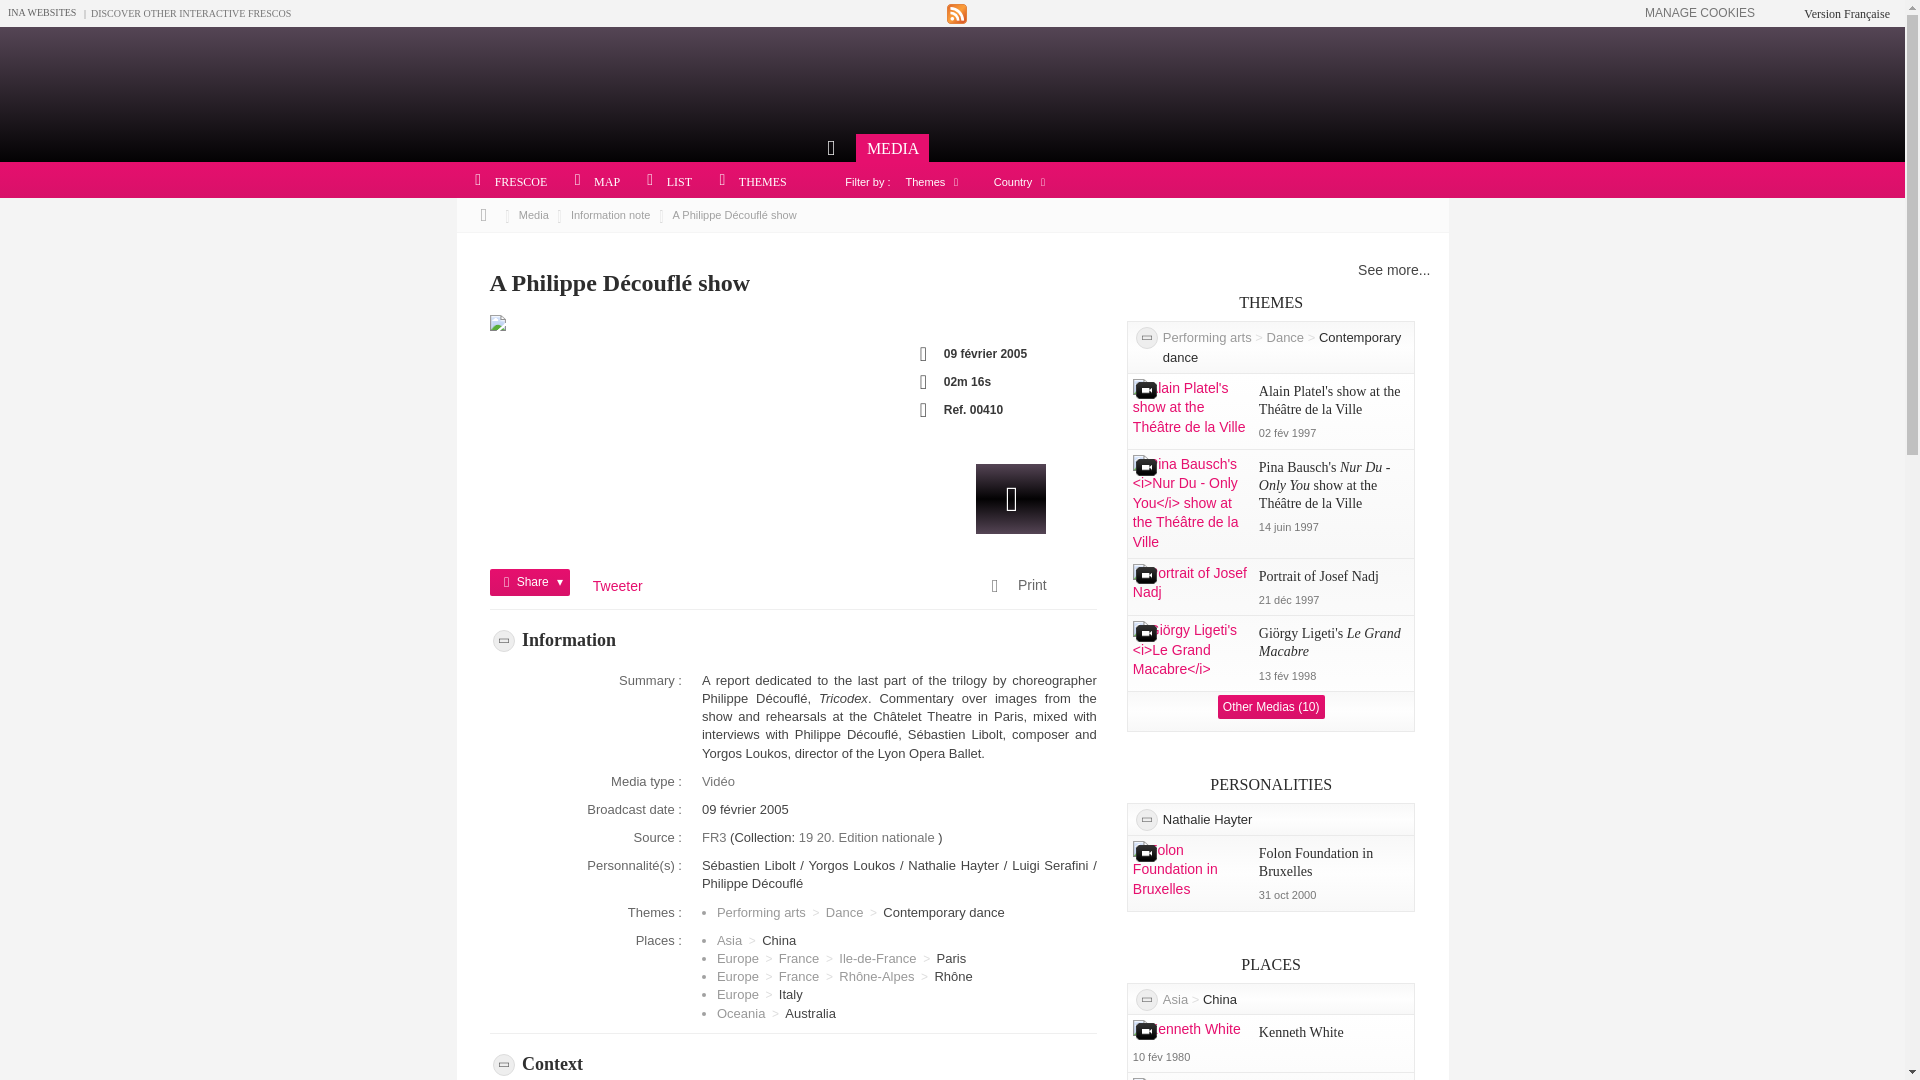 The height and width of the screenshot is (1080, 1920). Describe the element at coordinates (1700, 13) in the screenshot. I see `MANAGE COOKIES` at that location.